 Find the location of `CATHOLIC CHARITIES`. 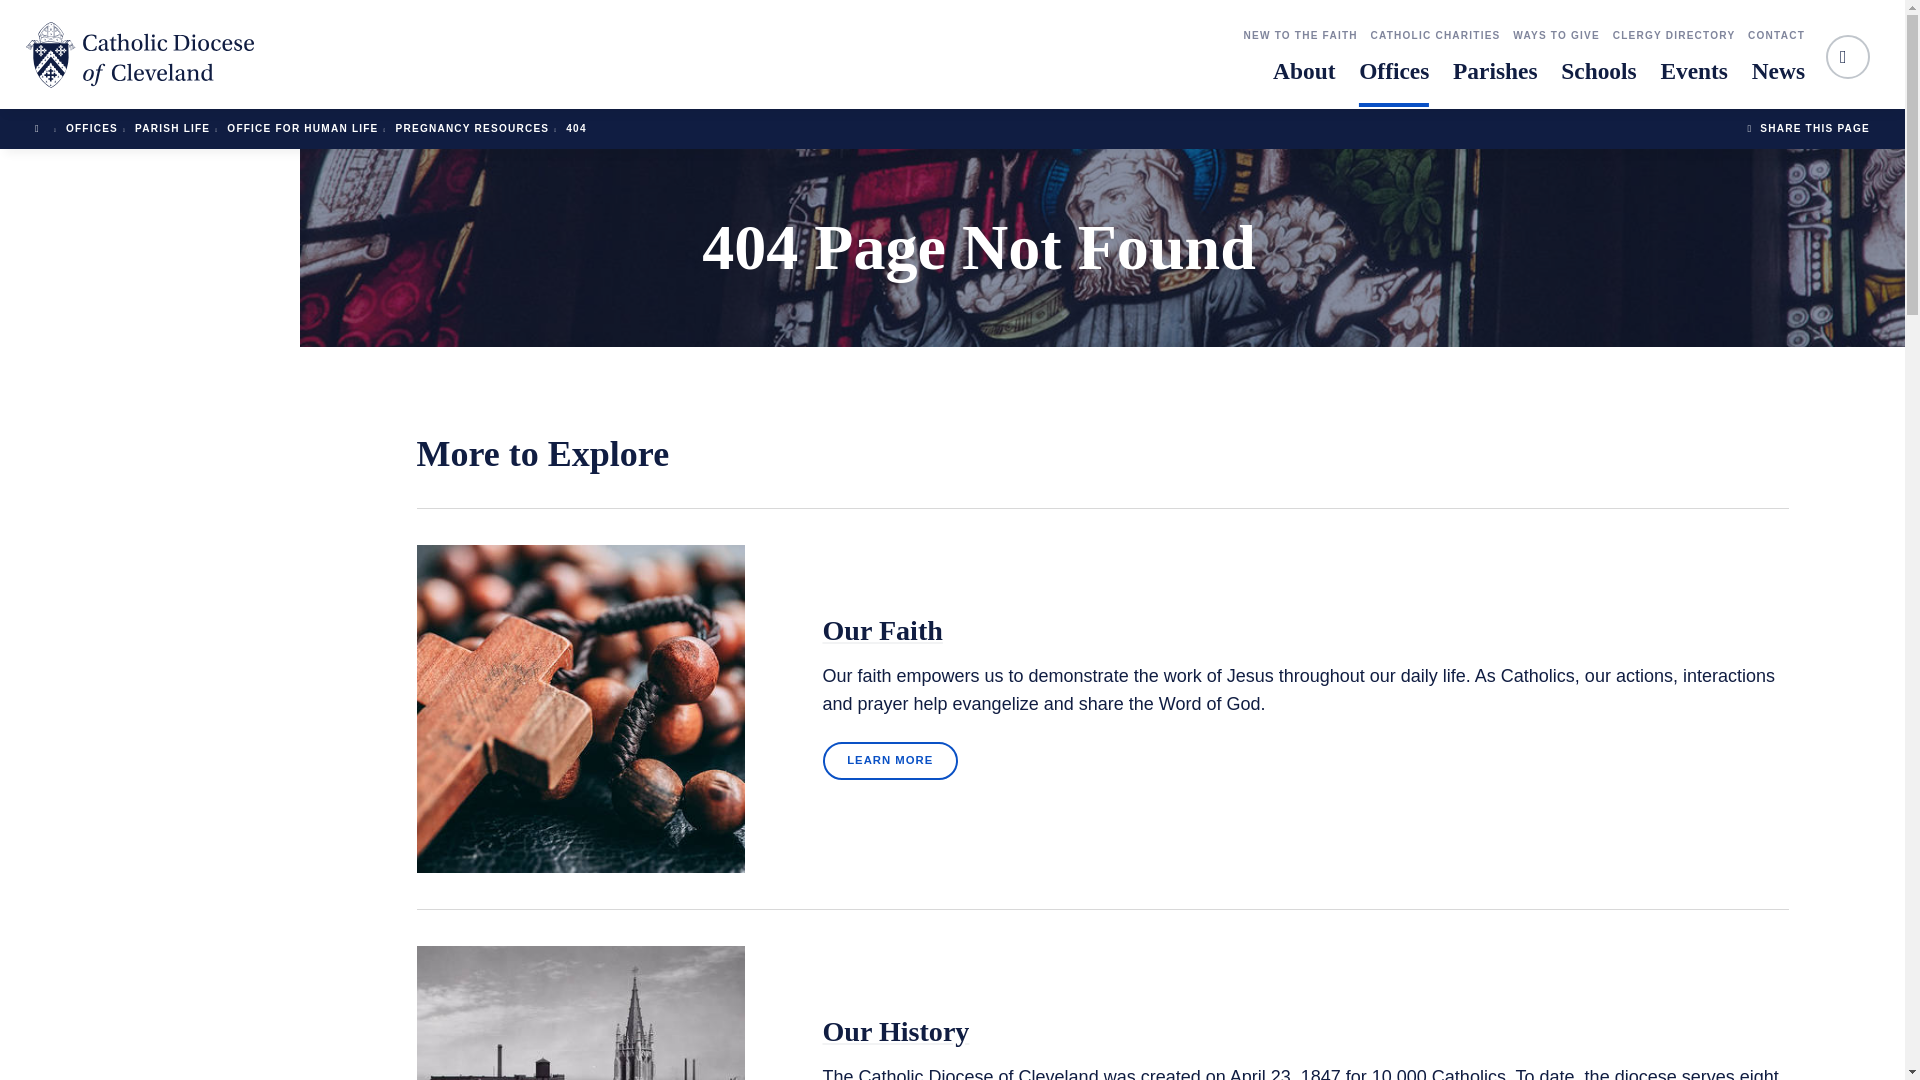

CATHOLIC CHARITIES is located at coordinates (1434, 36).